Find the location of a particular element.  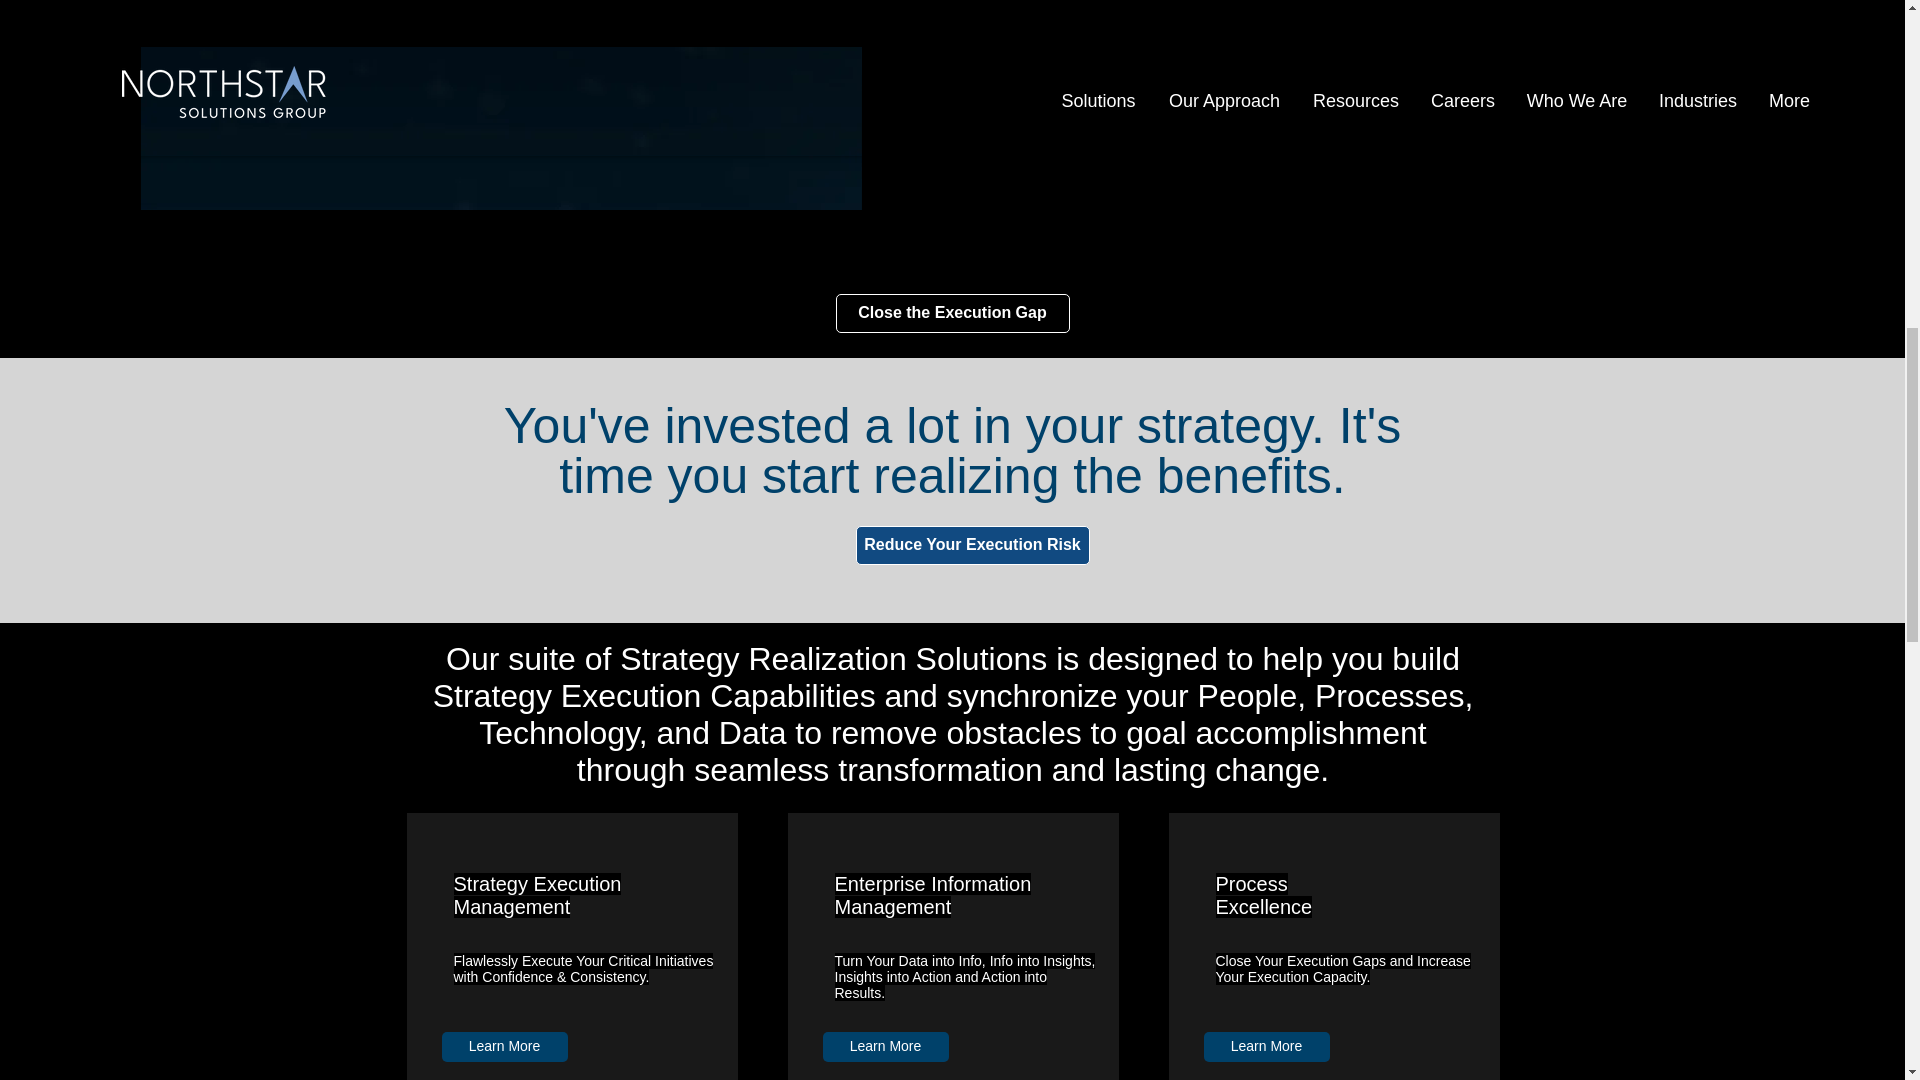

Close the Execution Gap is located at coordinates (952, 312).